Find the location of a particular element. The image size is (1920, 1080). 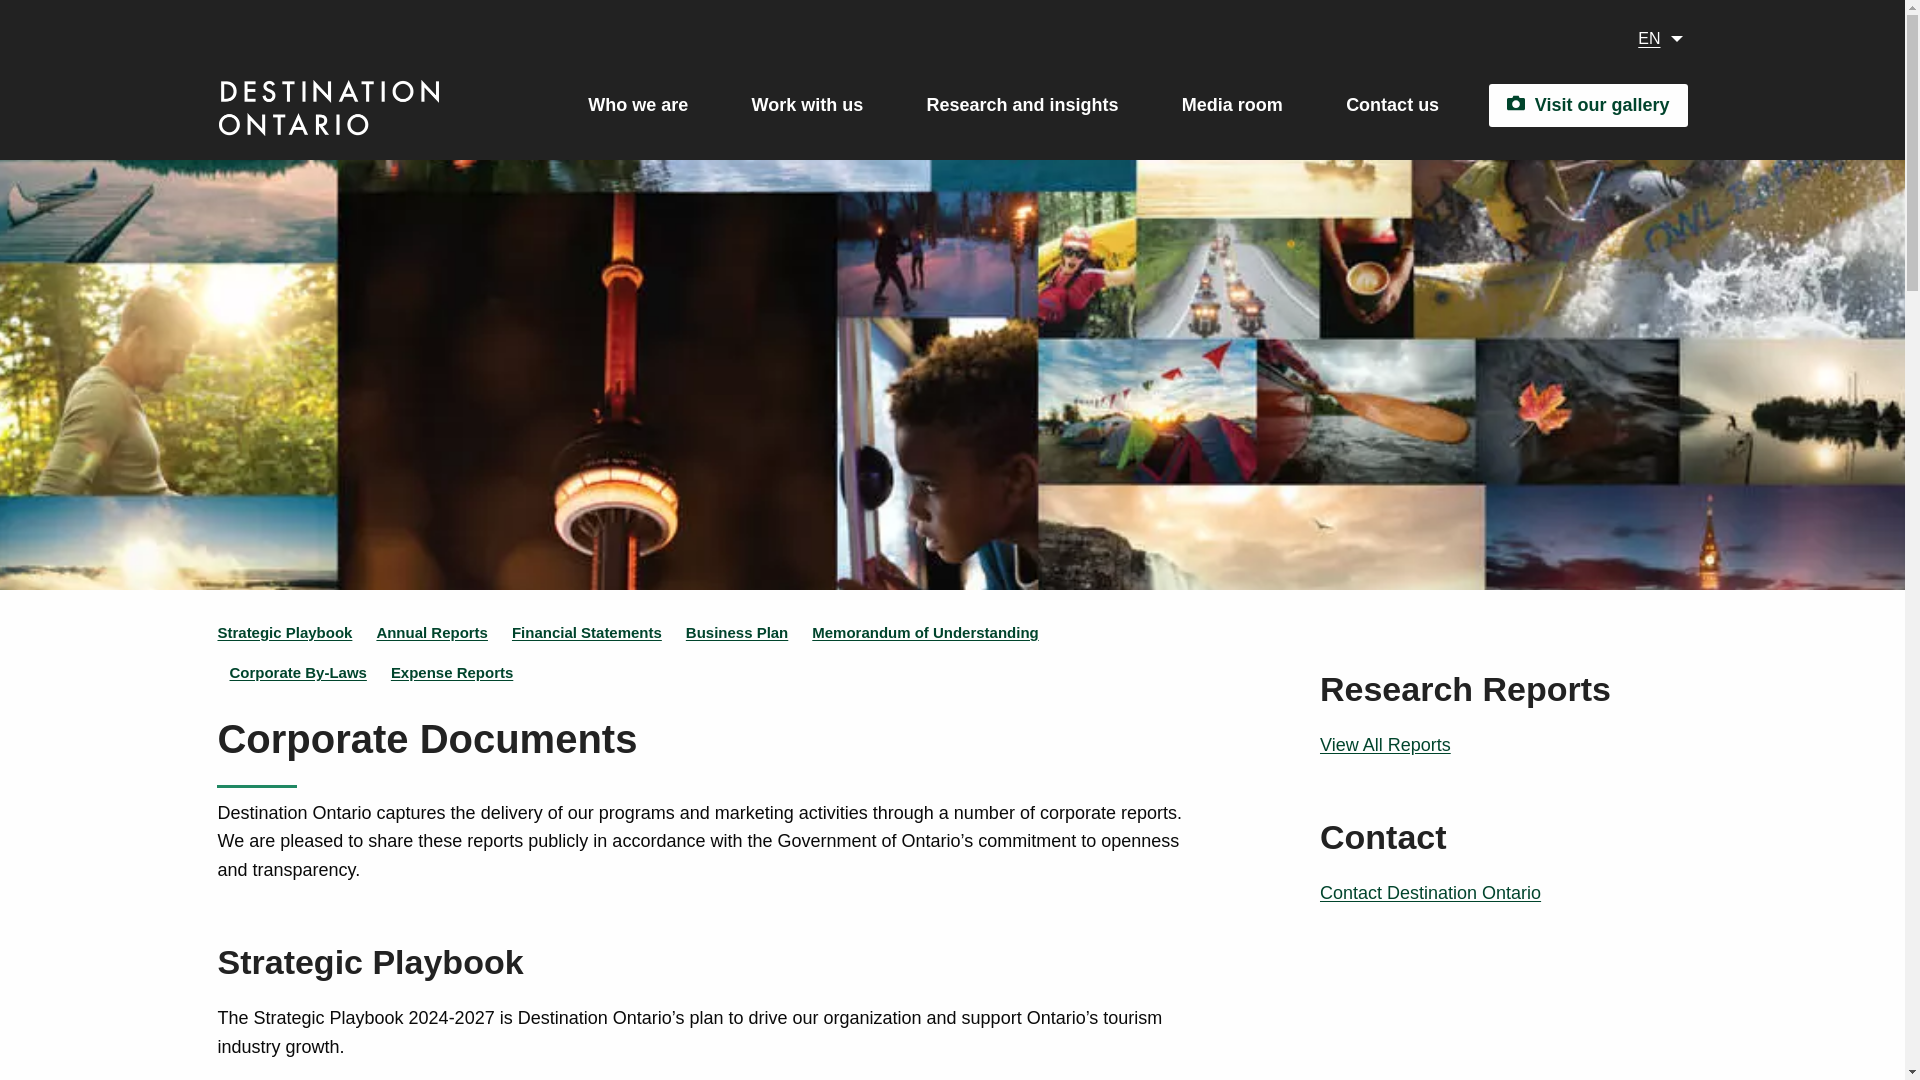

Research and insights is located at coordinates (1023, 104).